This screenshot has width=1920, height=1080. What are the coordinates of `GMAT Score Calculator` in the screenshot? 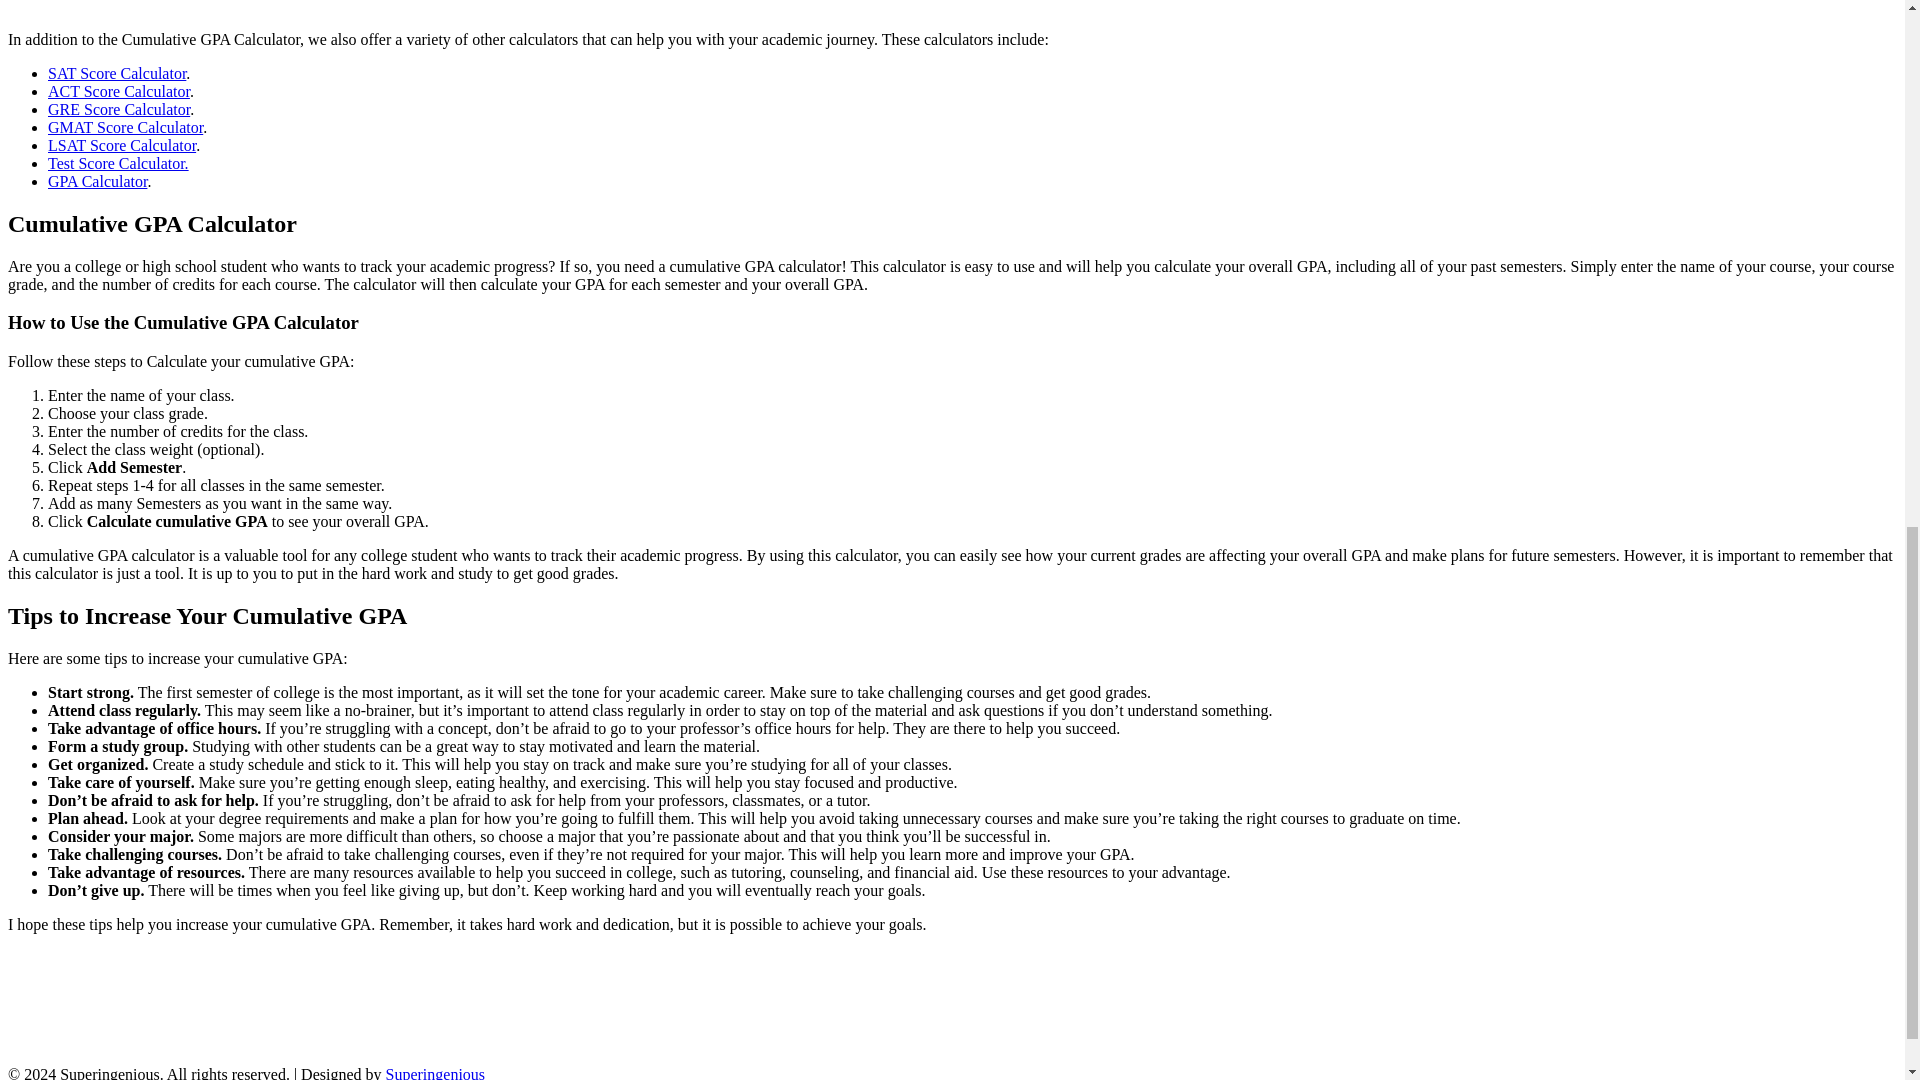 It's located at (126, 127).